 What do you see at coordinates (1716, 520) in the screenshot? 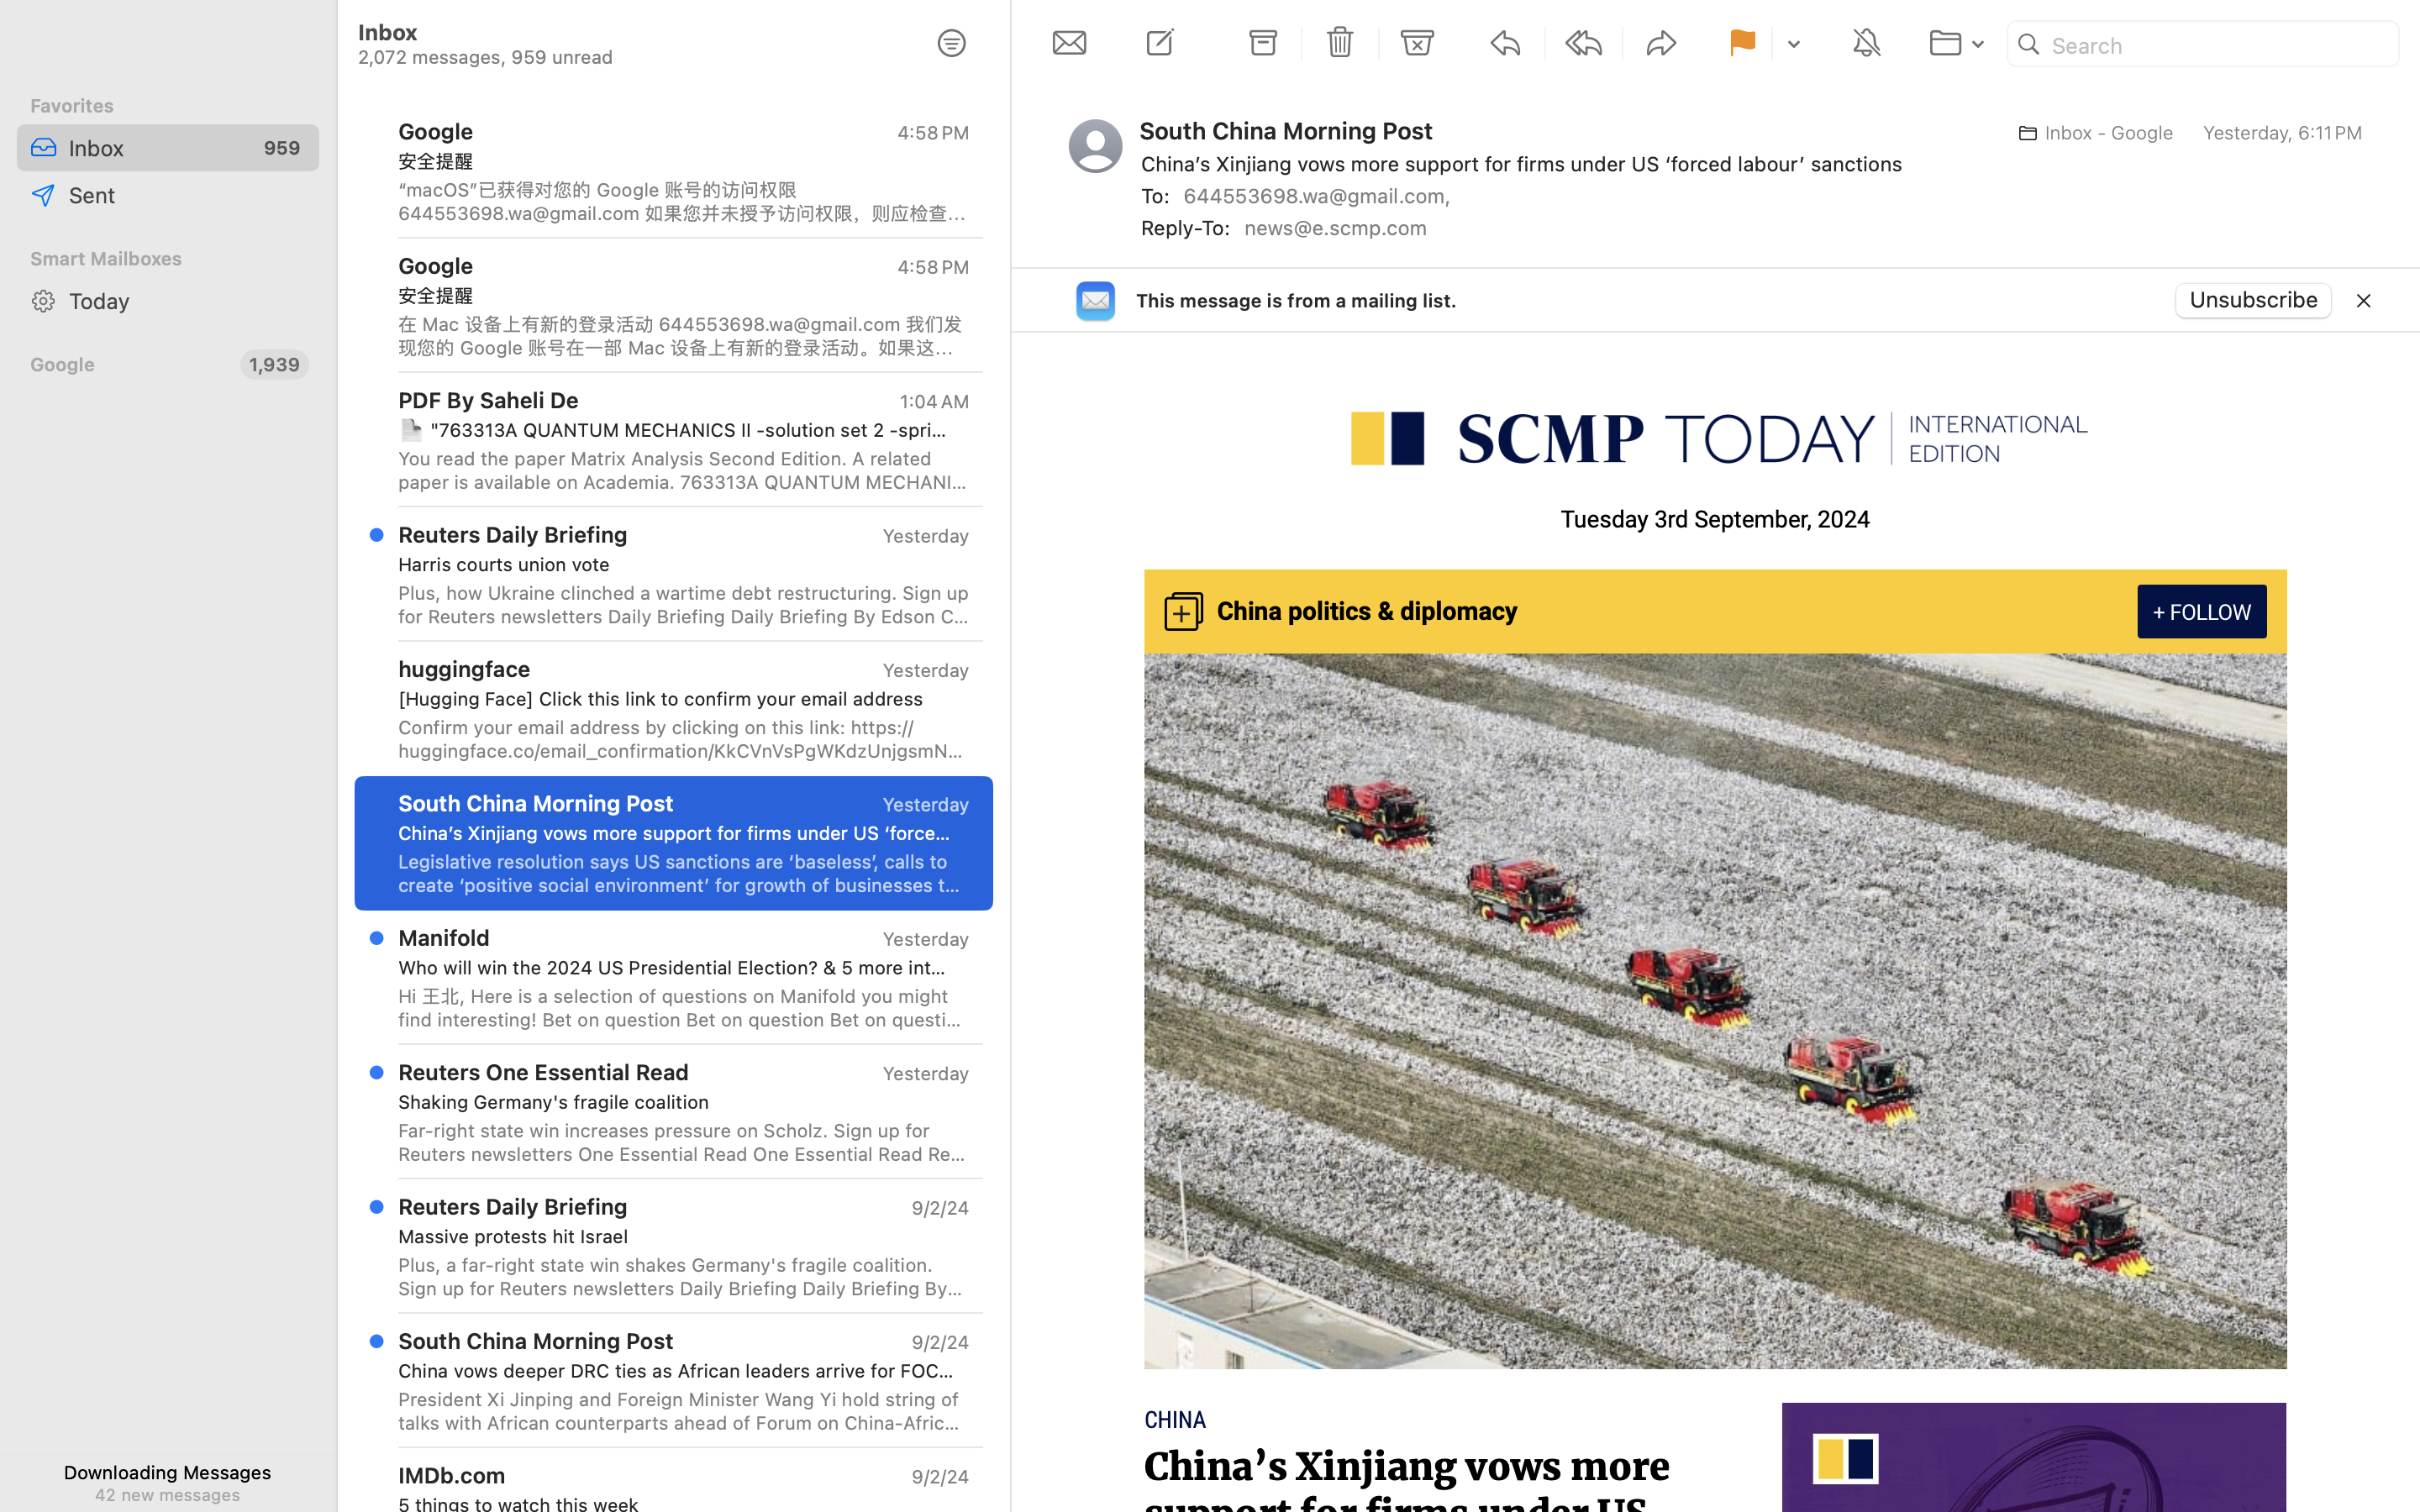
I see `Tuesday 3rd September, 2024` at bounding box center [1716, 520].